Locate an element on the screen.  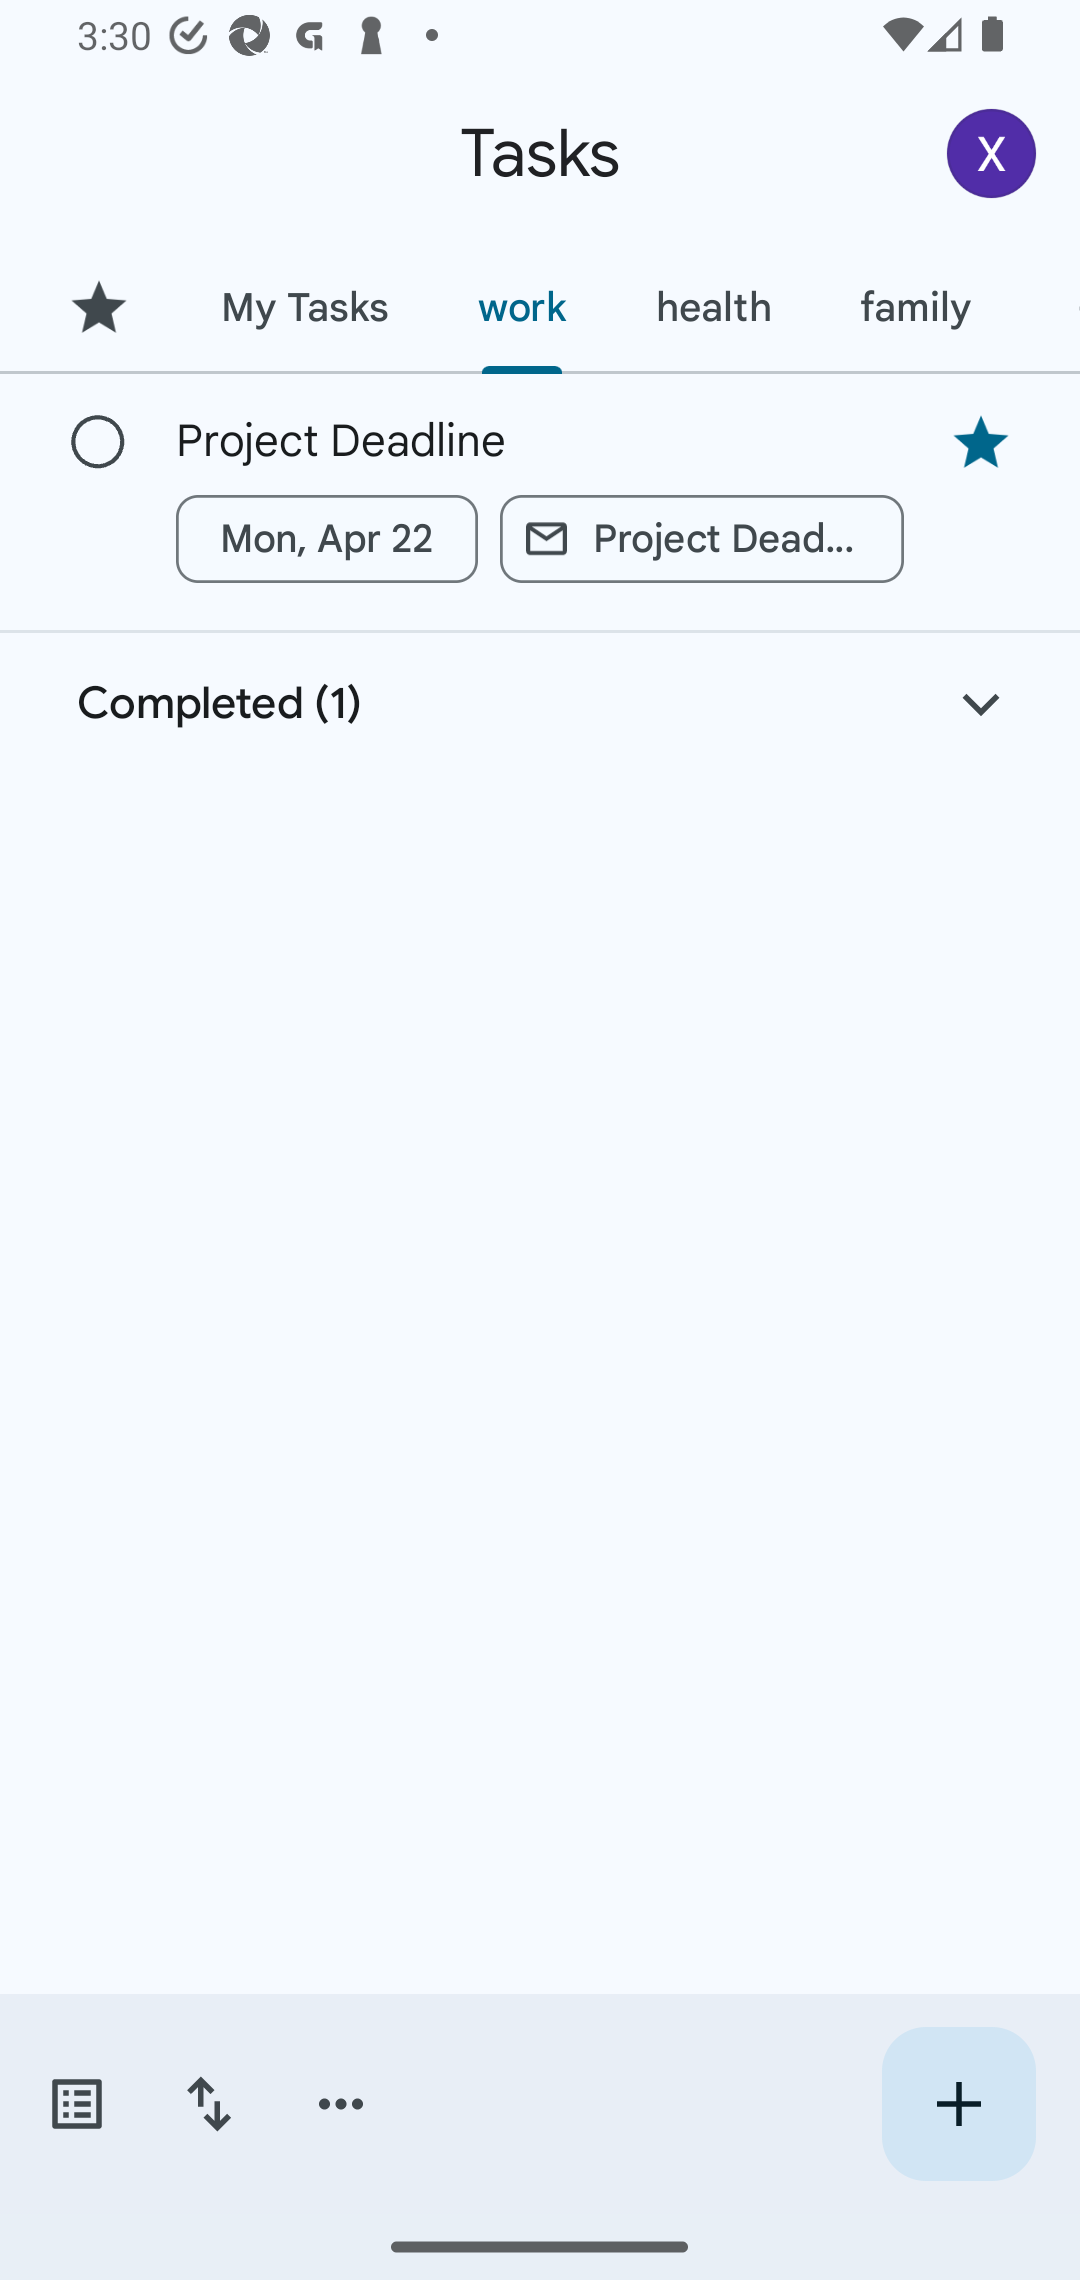
family is located at coordinates (916, 307).